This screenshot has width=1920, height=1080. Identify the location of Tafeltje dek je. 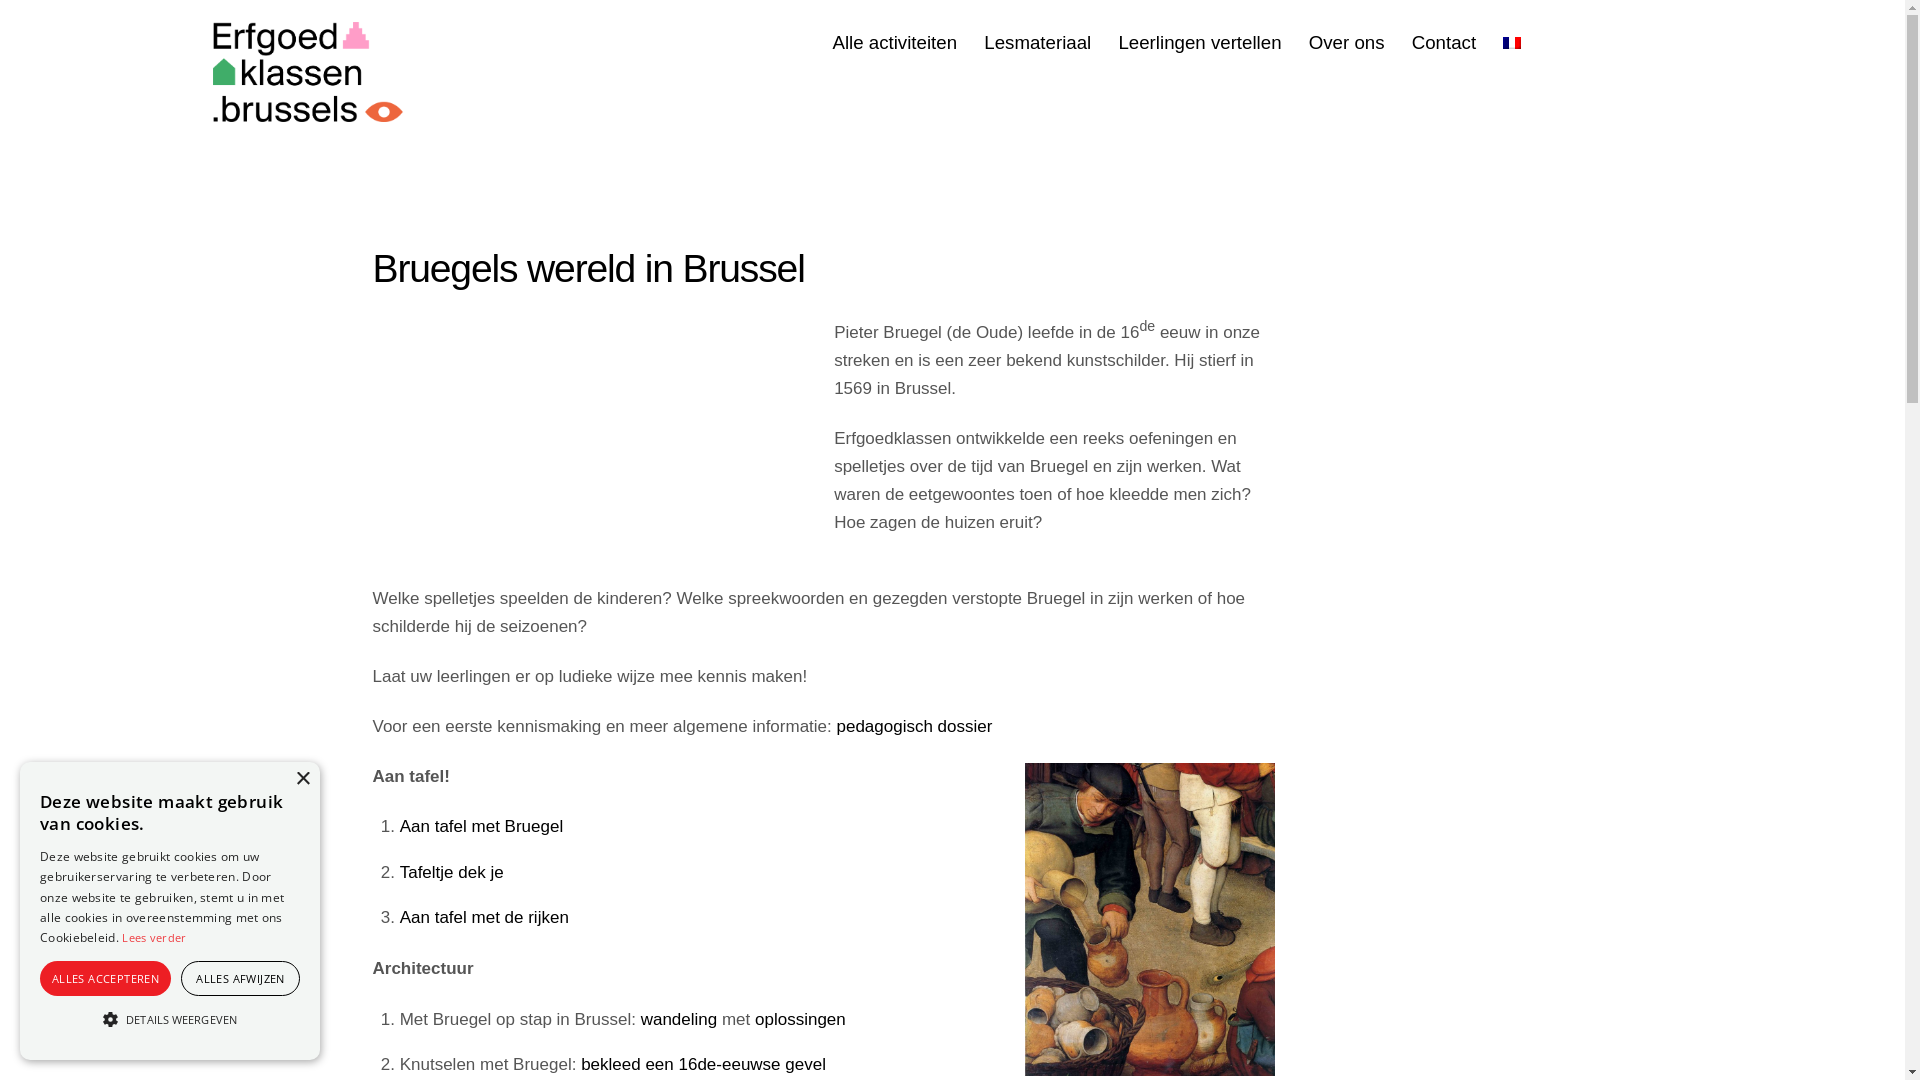
(452, 872).